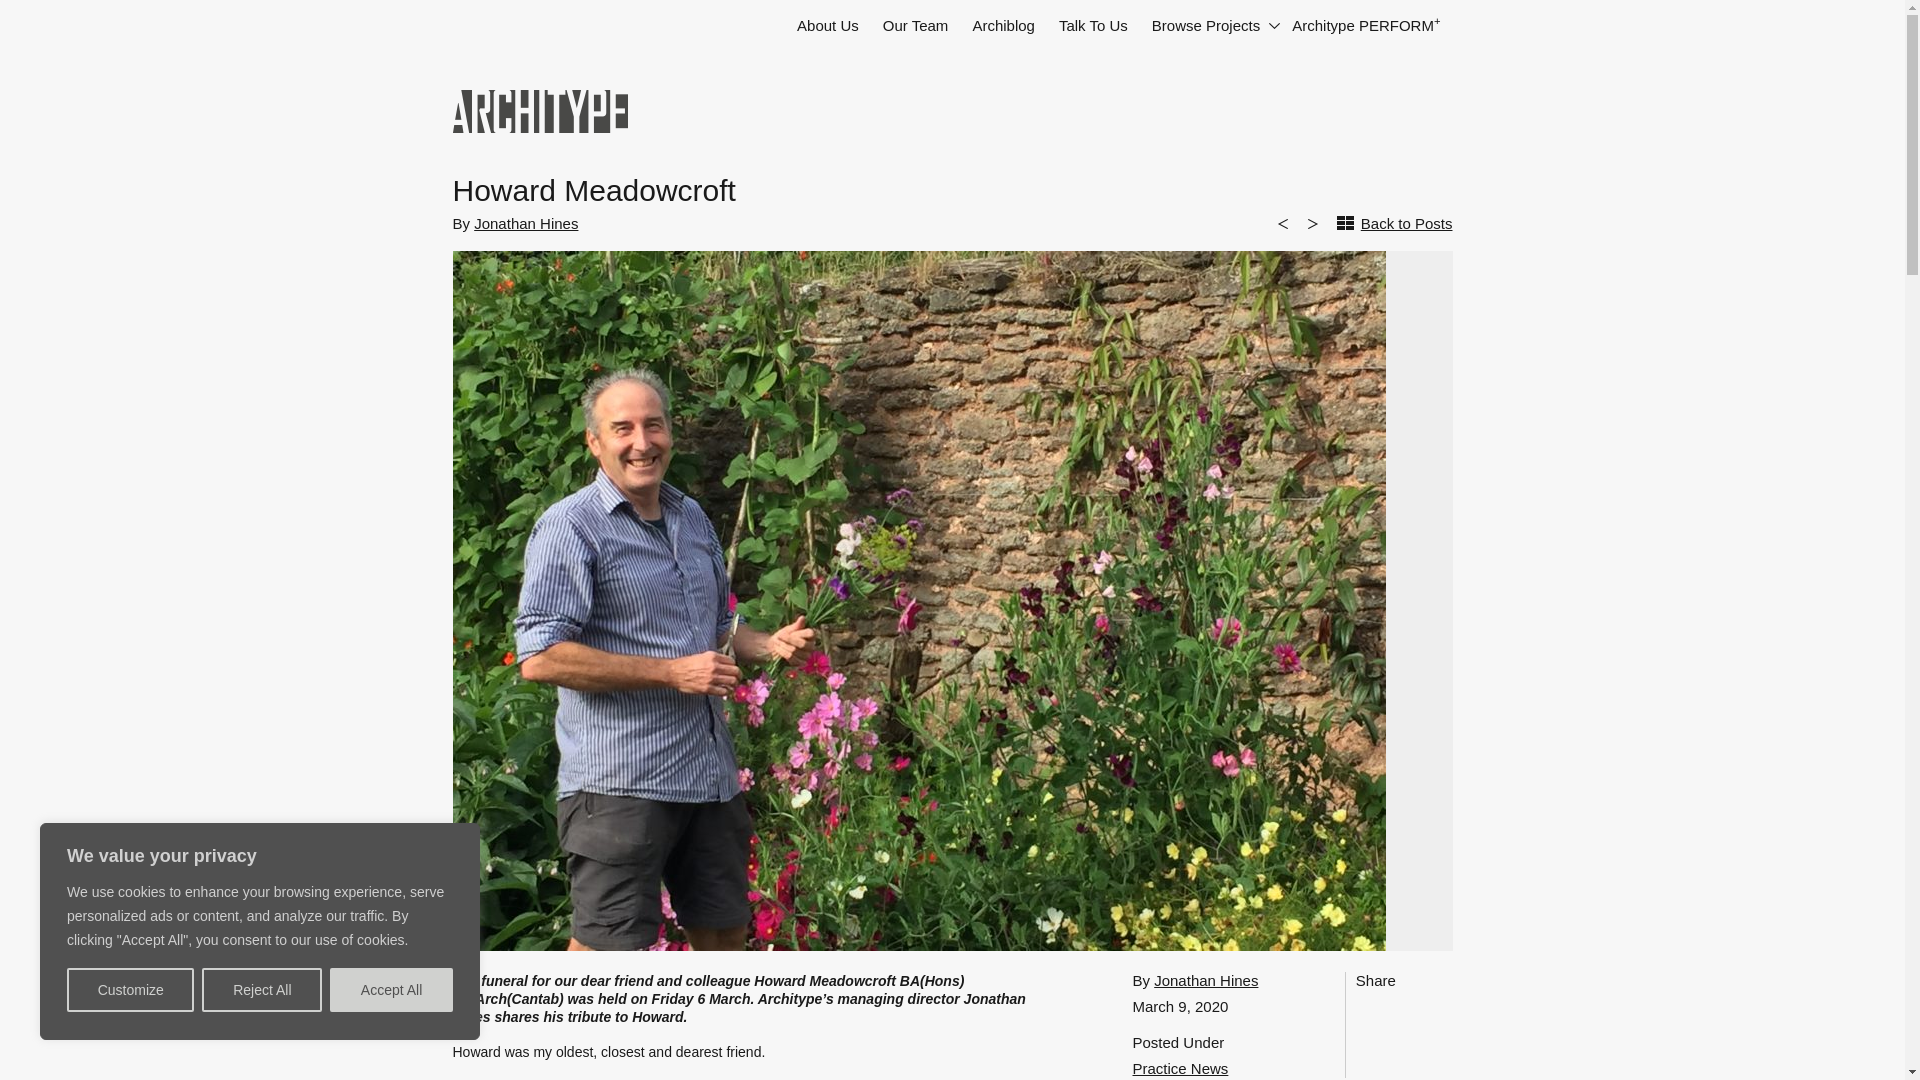  I want to click on Reject All, so click(262, 989).